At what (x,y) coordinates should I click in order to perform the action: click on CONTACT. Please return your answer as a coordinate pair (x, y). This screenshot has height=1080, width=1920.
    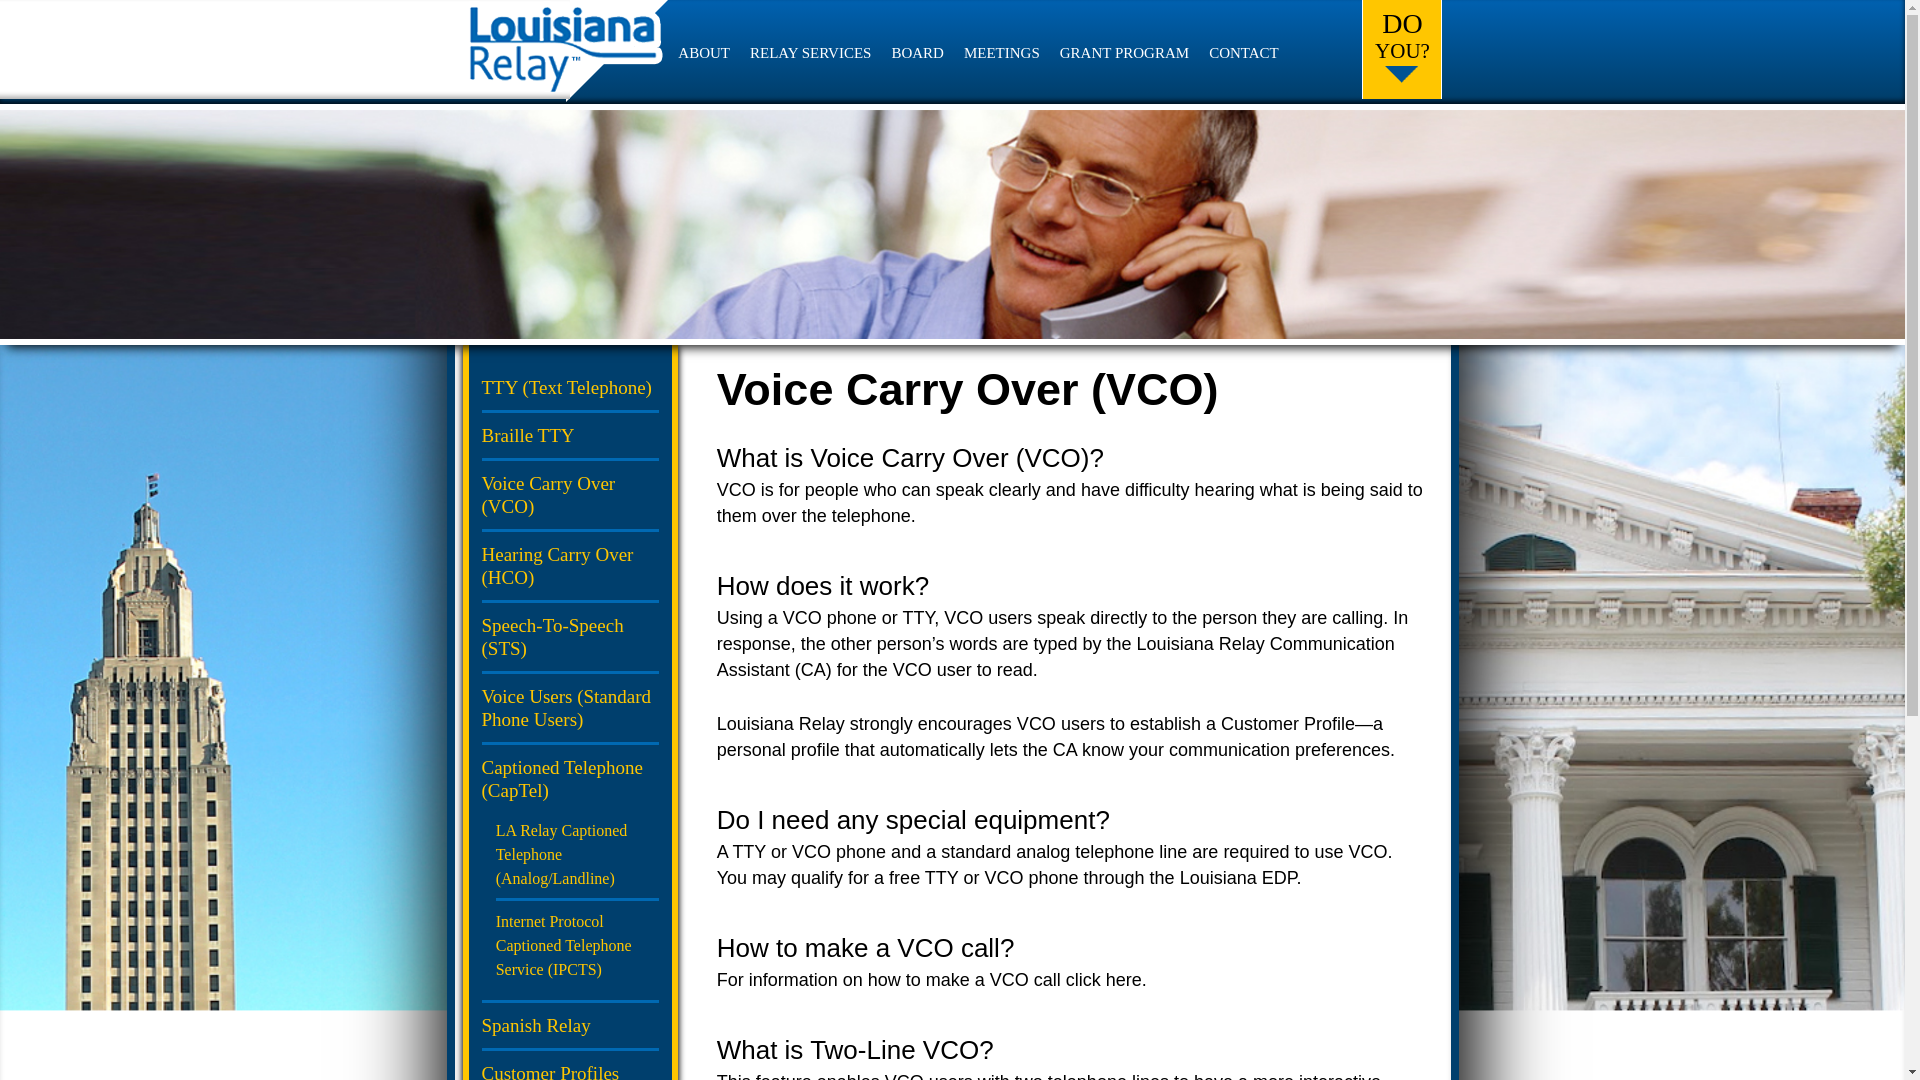
    Looking at the image, I should click on (1244, 52).